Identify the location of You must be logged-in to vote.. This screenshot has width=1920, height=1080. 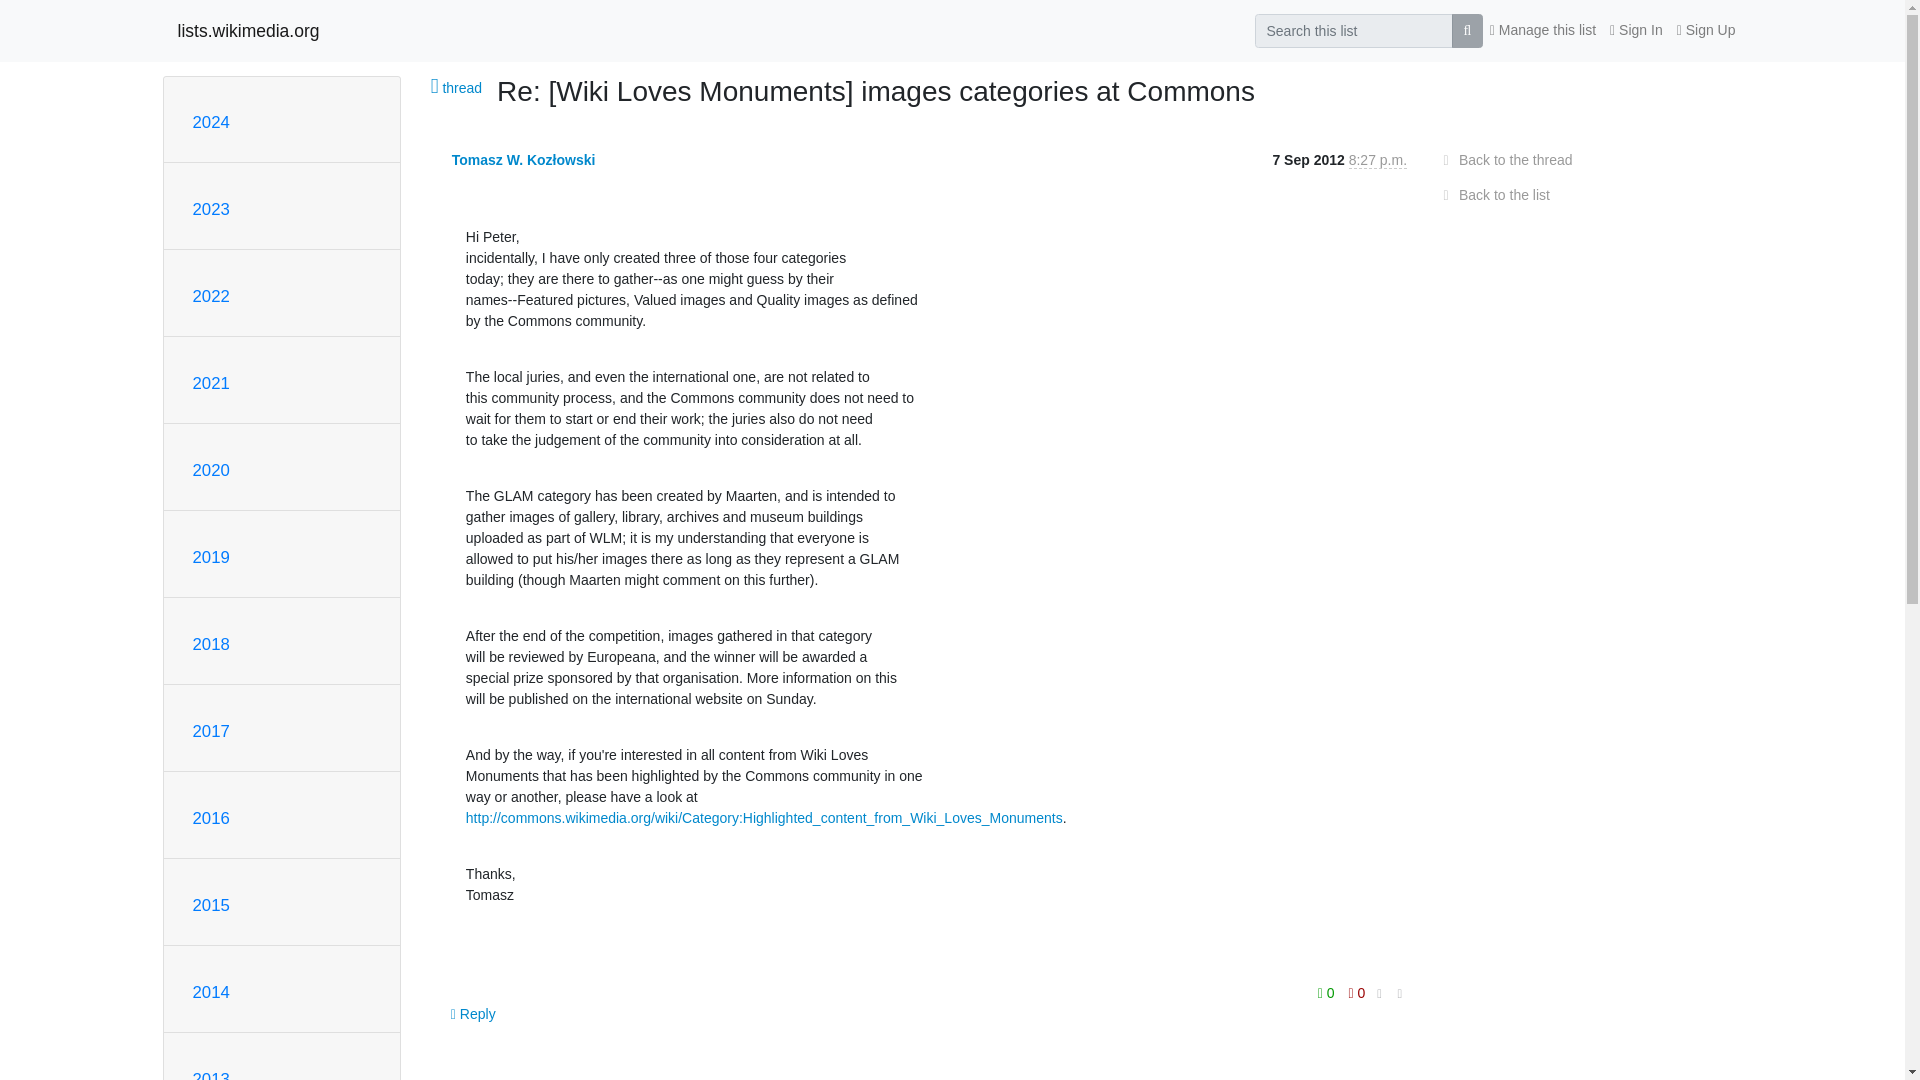
(1328, 992).